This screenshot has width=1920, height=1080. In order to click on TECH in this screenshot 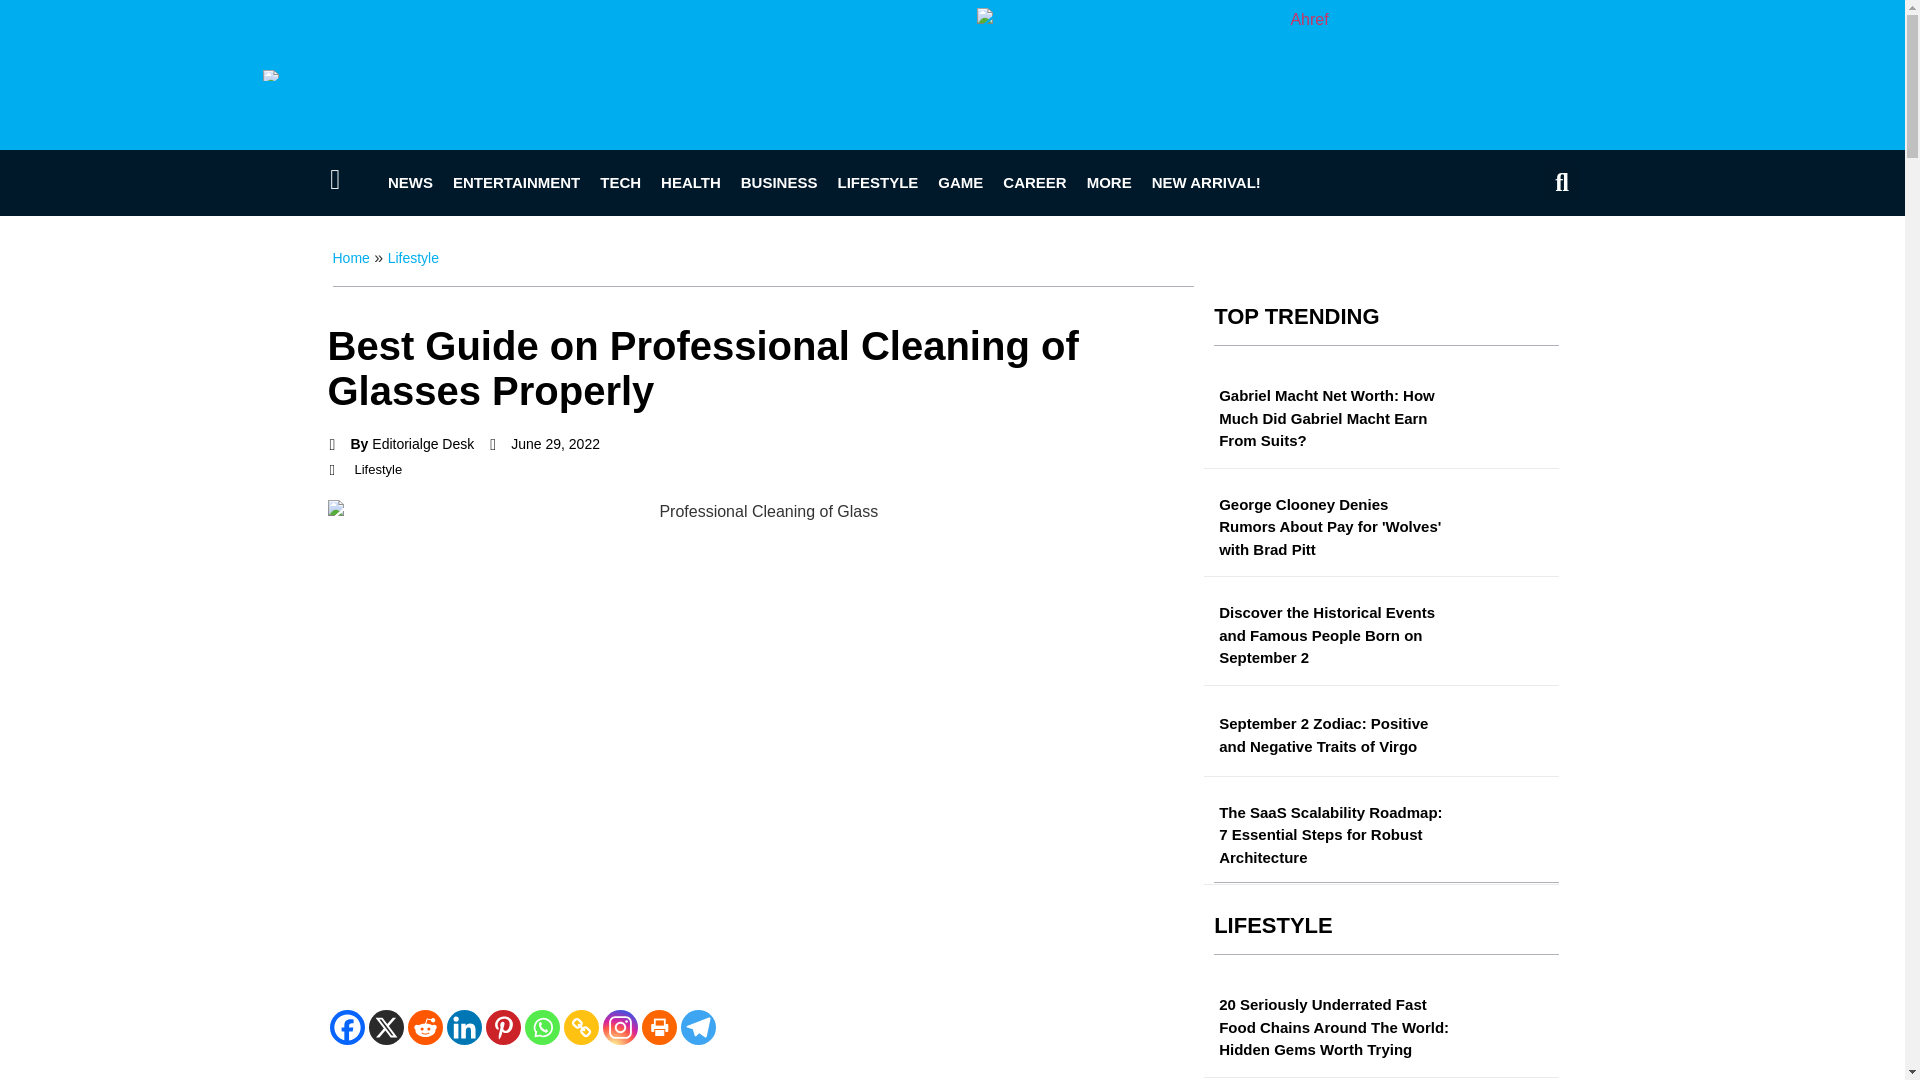, I will do `click(620, 182)`.